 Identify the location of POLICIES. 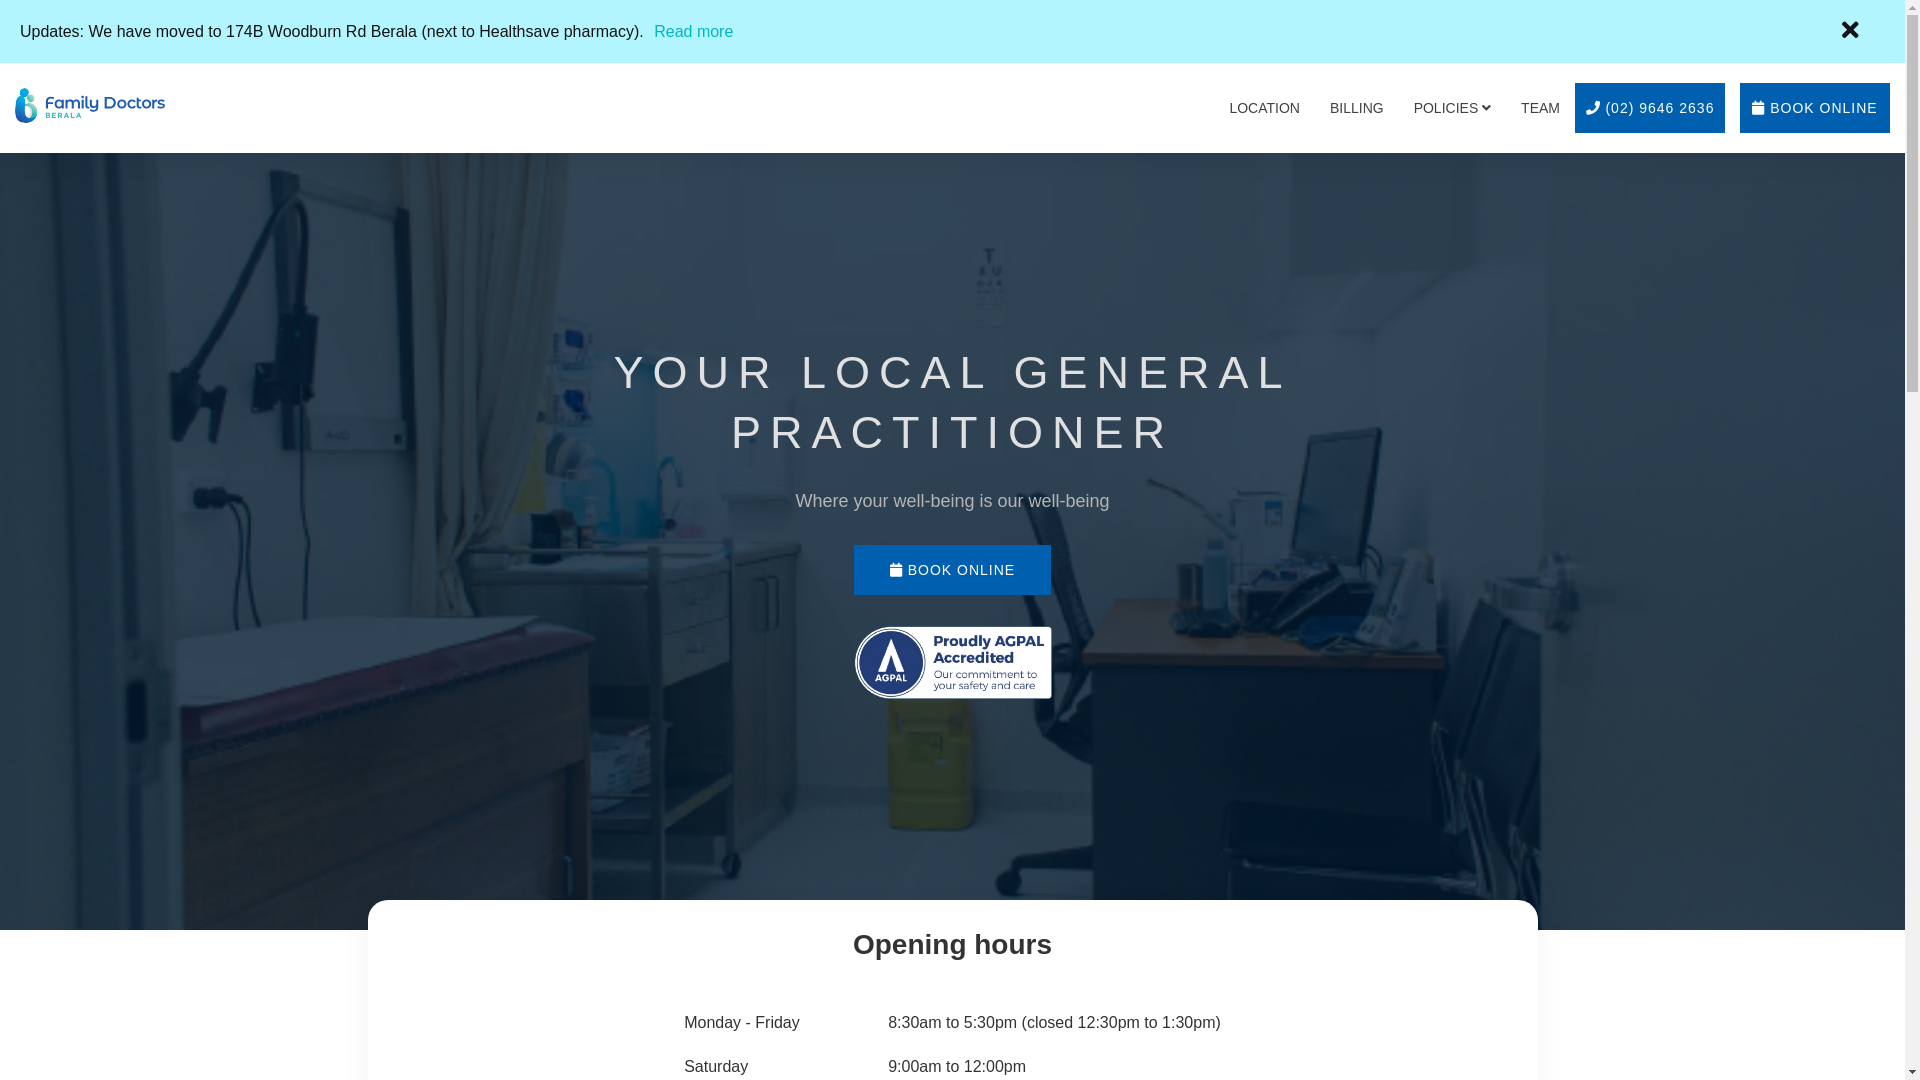
(1452, 108).